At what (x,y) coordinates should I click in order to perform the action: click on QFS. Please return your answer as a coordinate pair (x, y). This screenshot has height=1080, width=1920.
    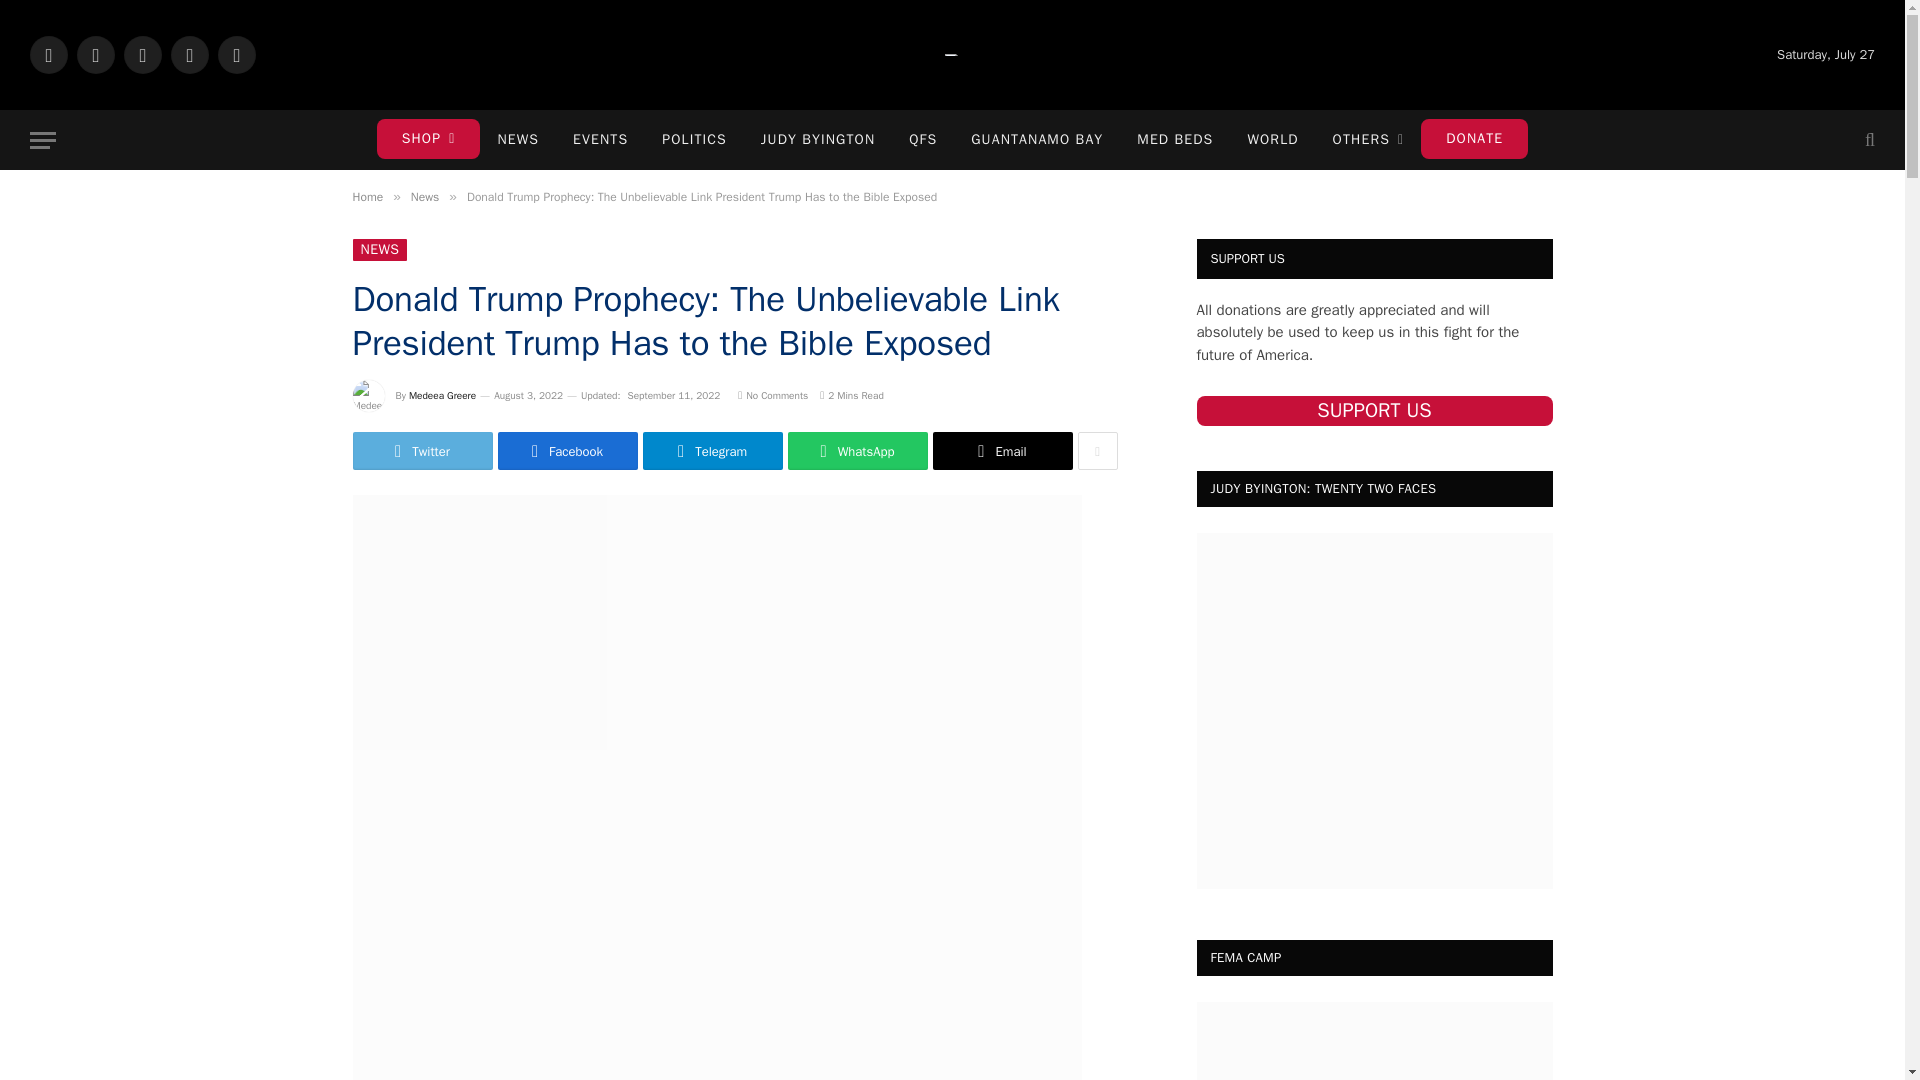
    Looking at the image, I should click on (923, 140).